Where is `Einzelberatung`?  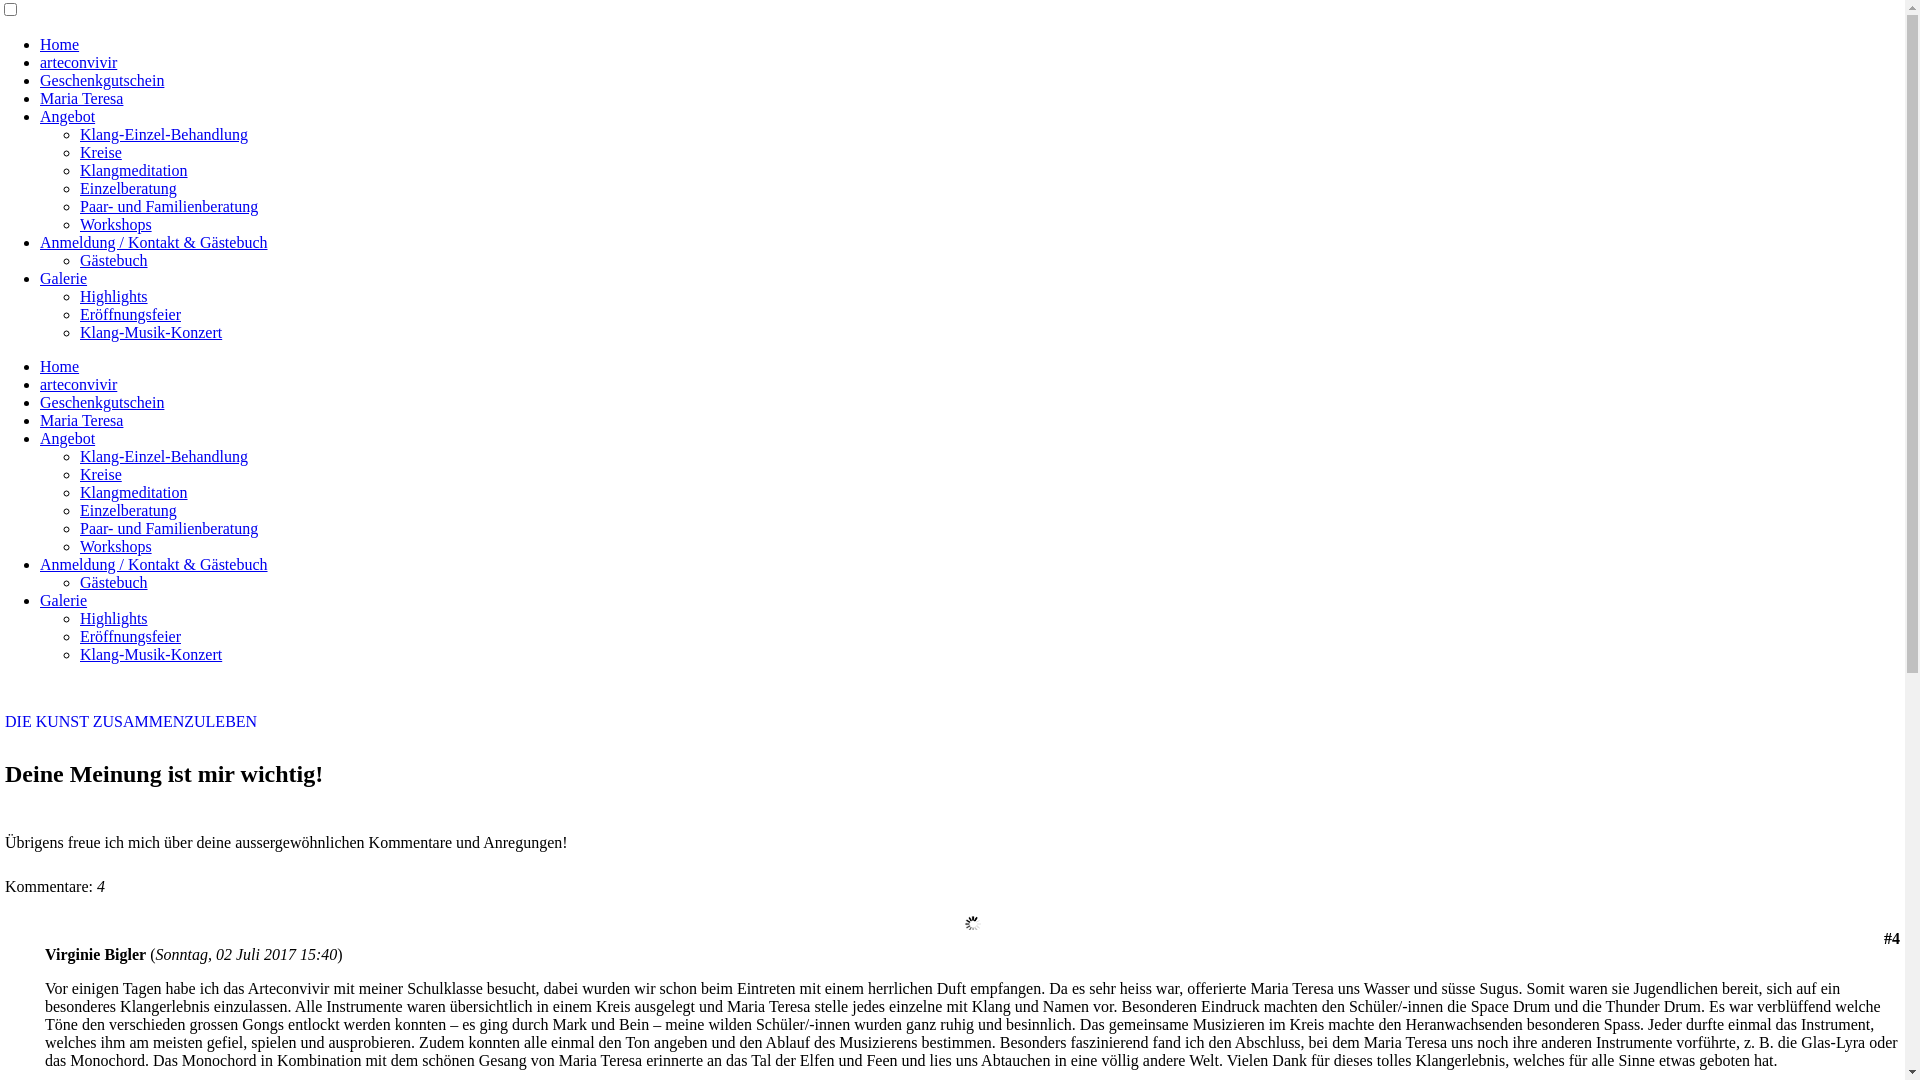 Einzelberatung is located at coordinates (128, 510).